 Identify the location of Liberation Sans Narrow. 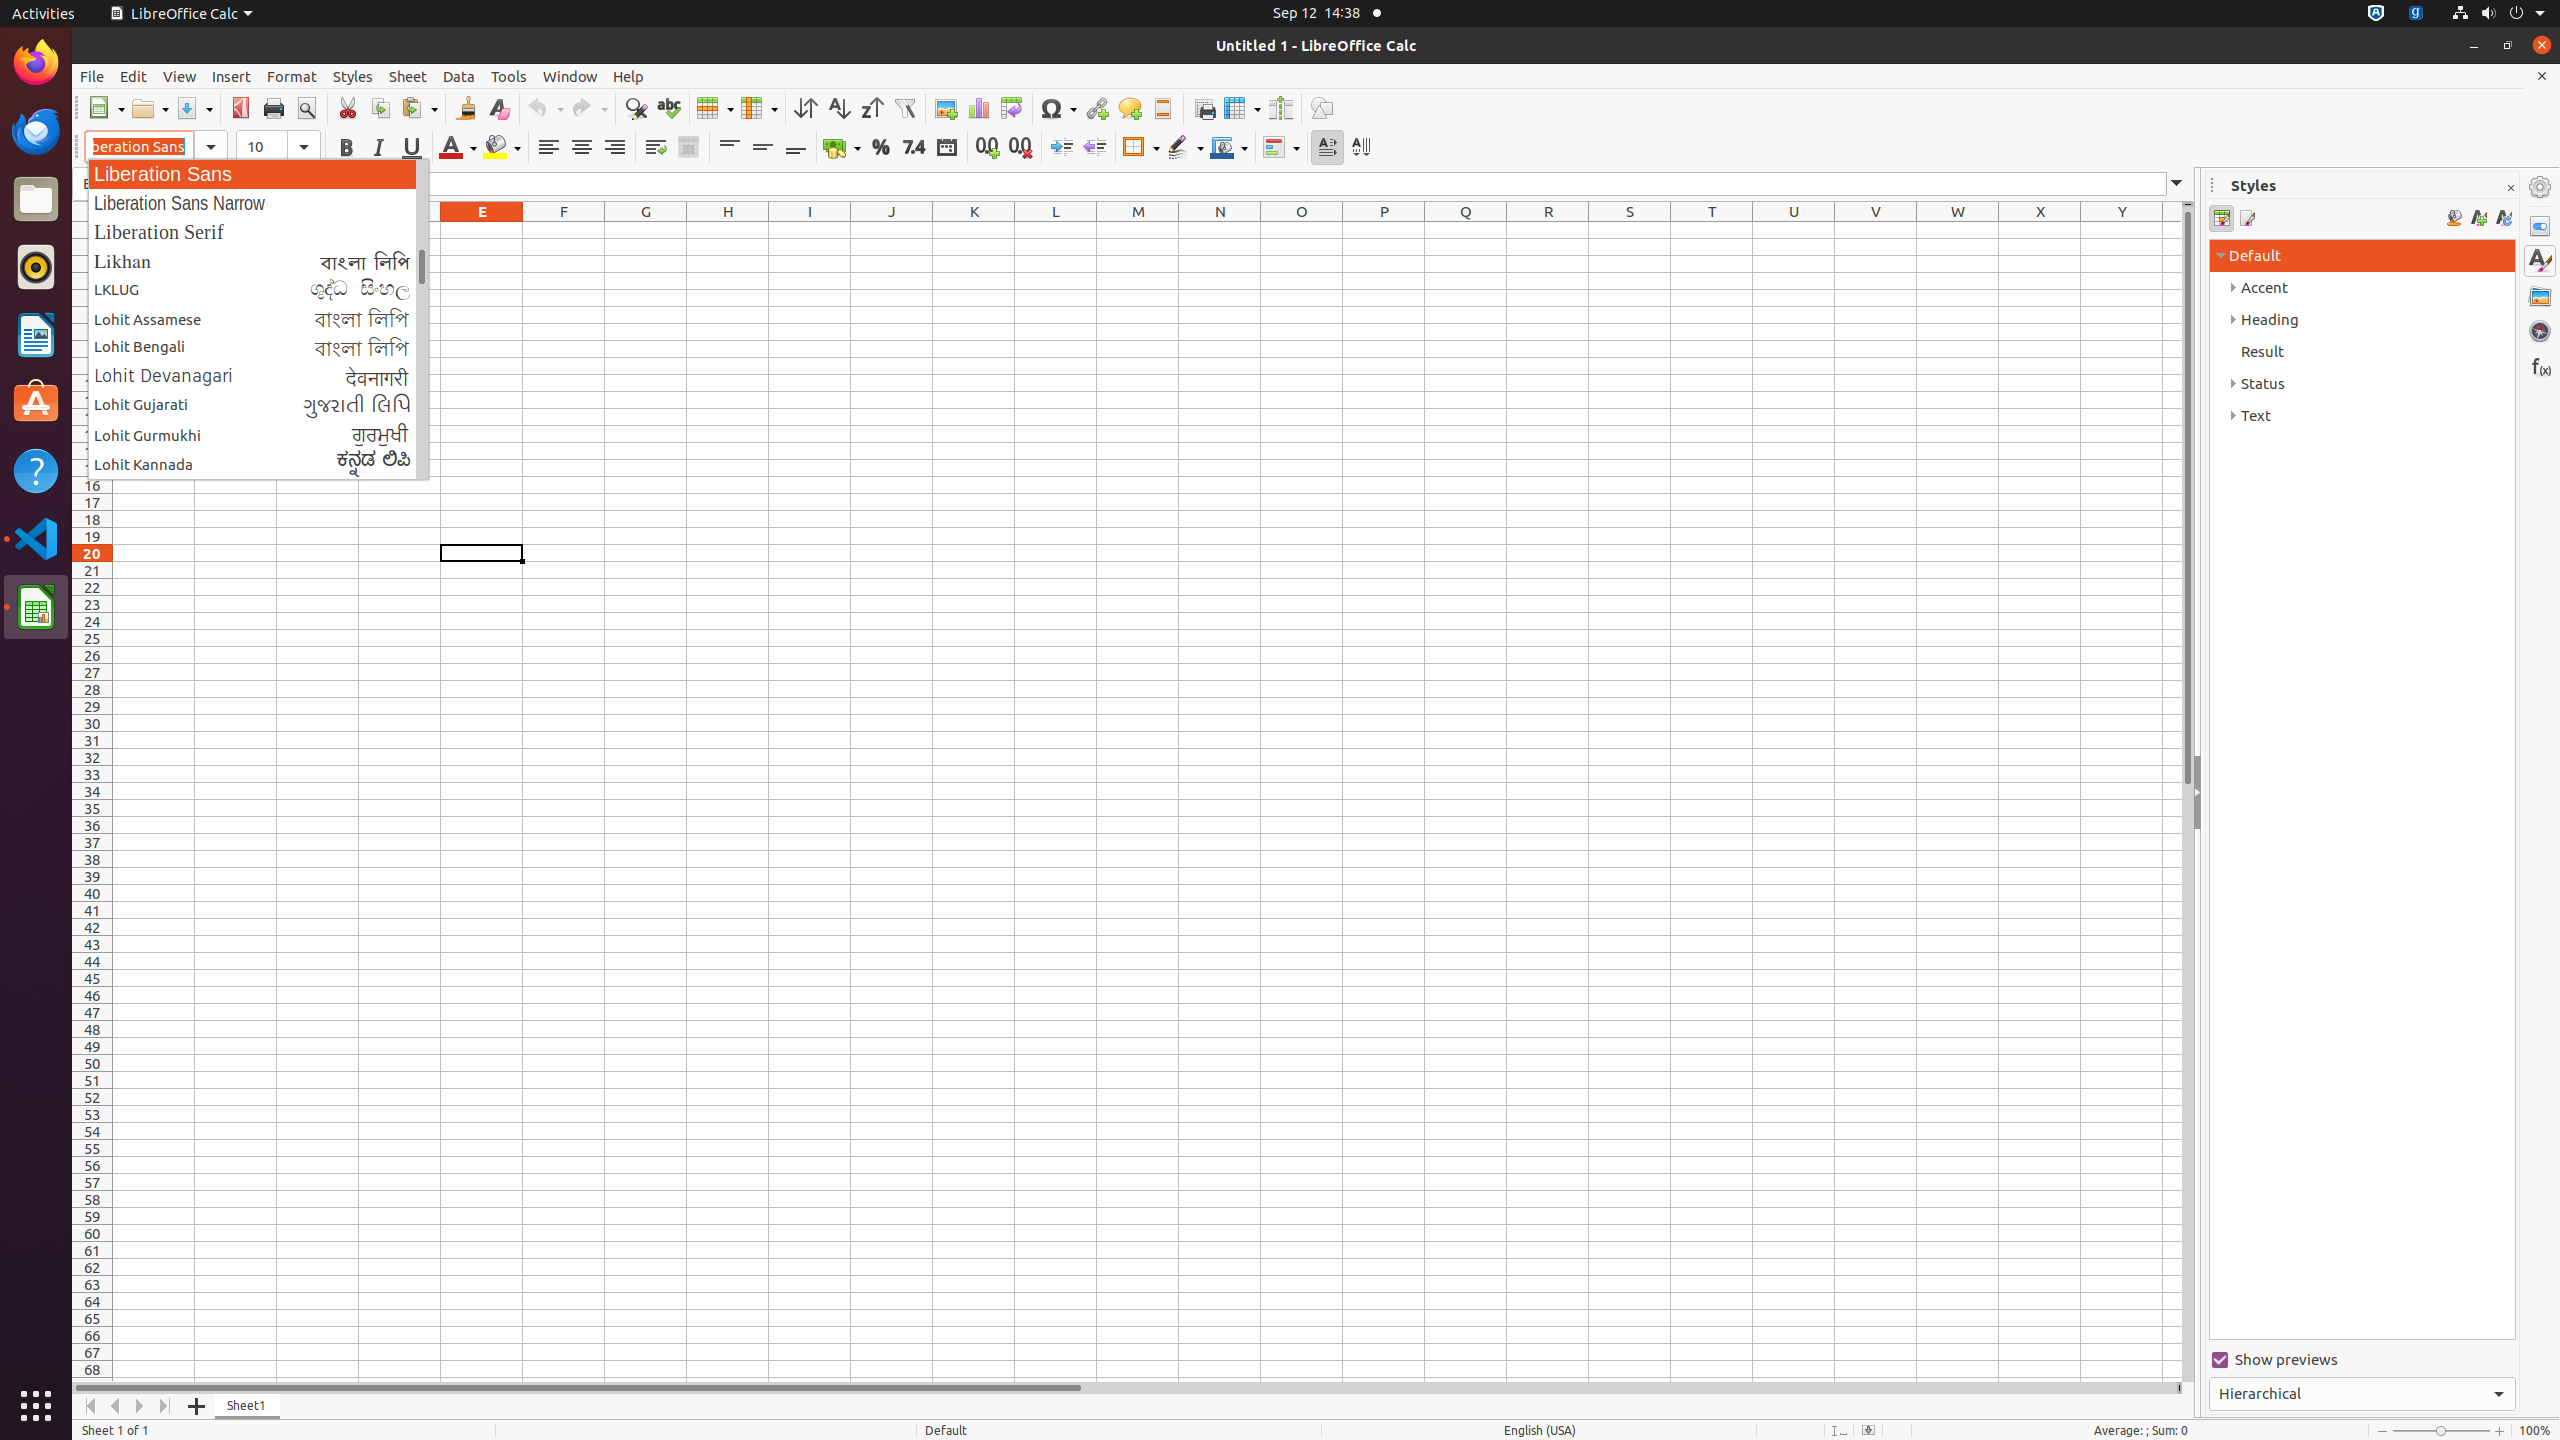
(258, 202).